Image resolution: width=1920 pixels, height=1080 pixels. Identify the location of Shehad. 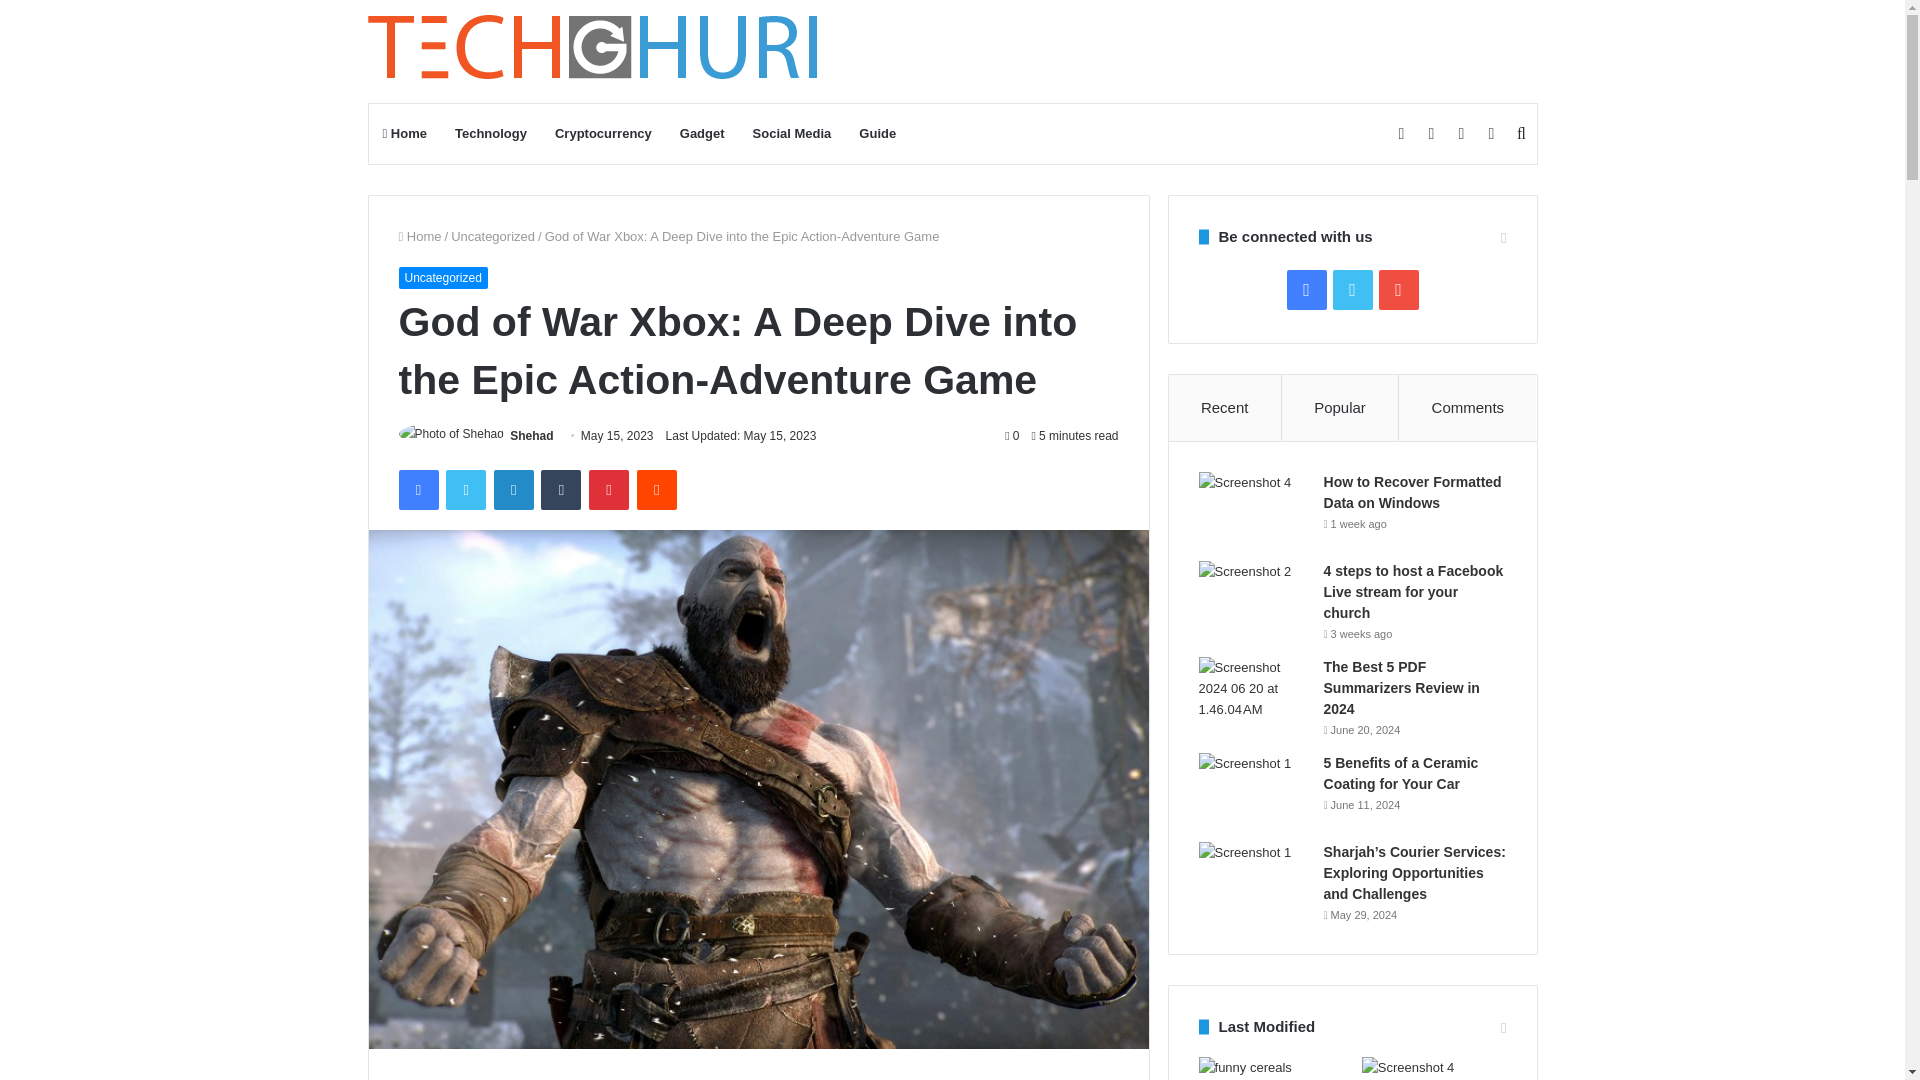
(531, 435).